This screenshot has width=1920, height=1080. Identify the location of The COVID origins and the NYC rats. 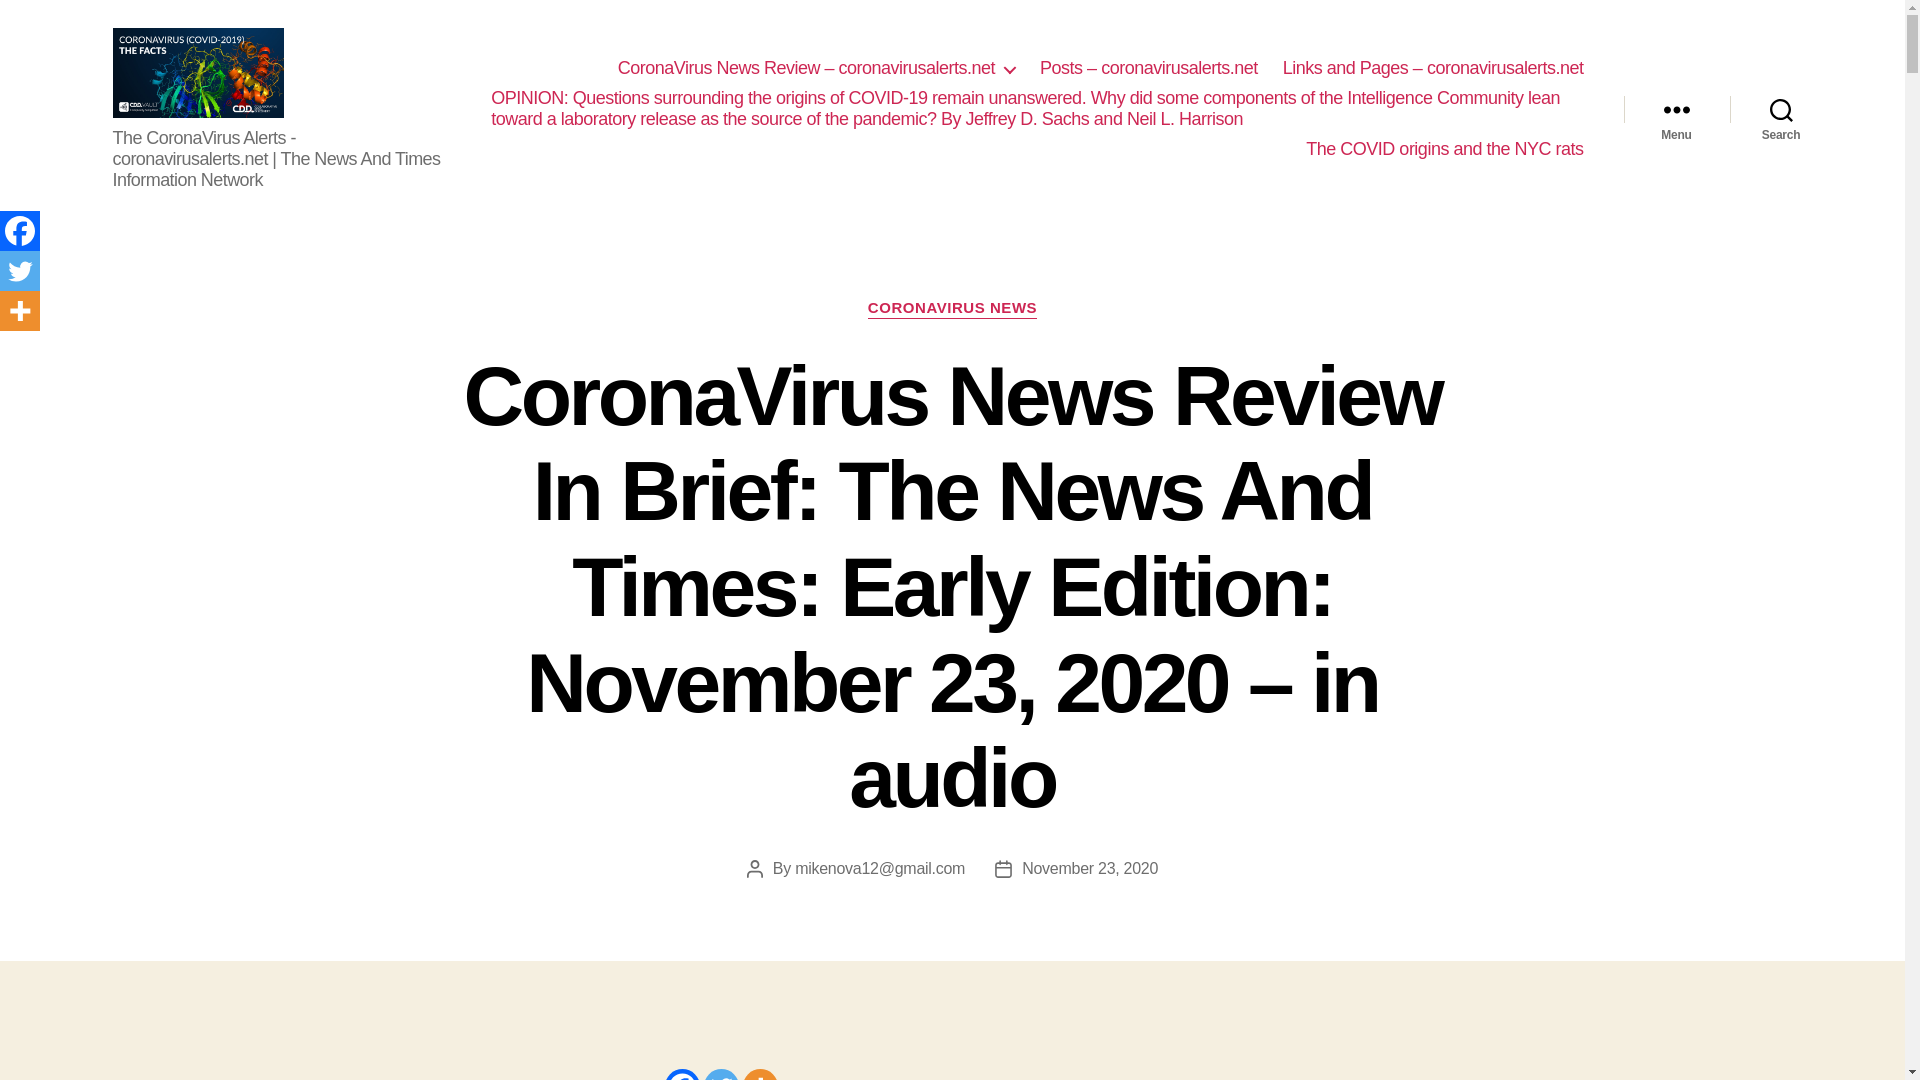
(1444, 150).